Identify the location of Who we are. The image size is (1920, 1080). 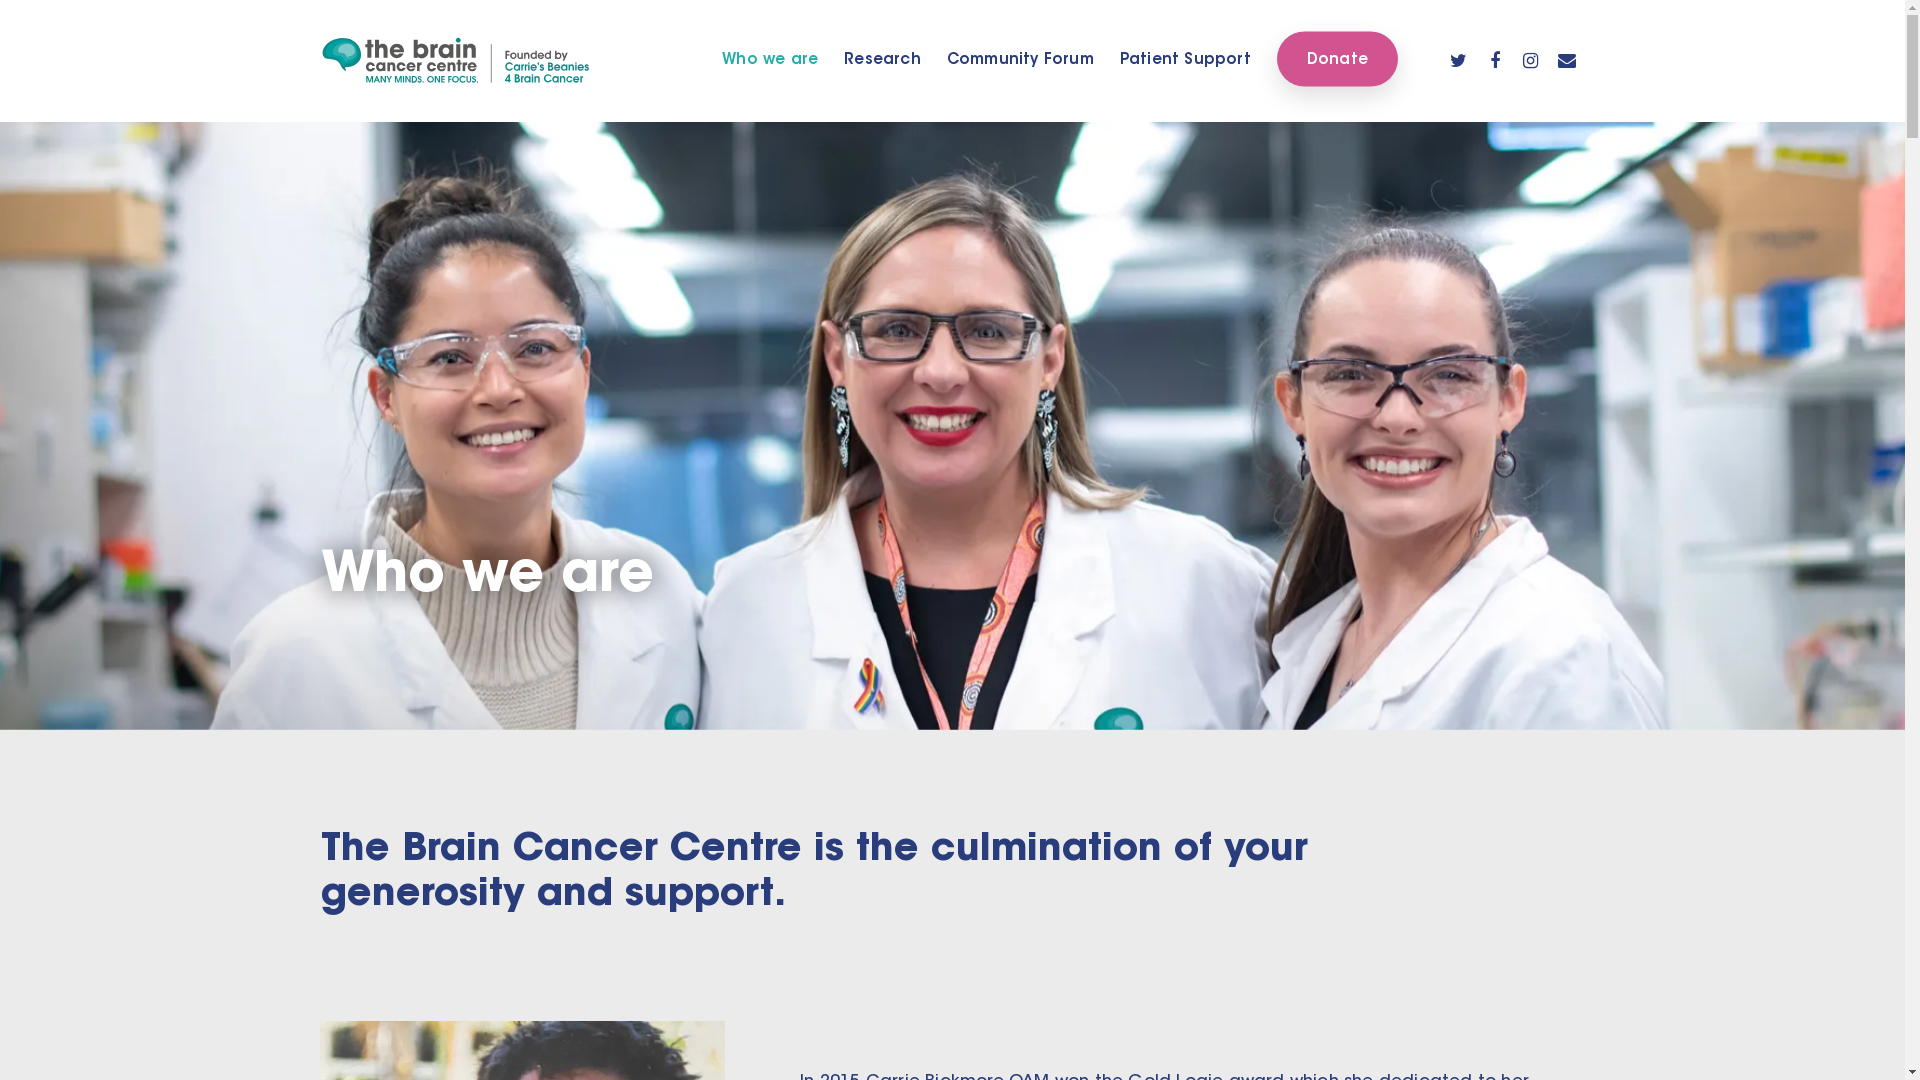
(770, 61).